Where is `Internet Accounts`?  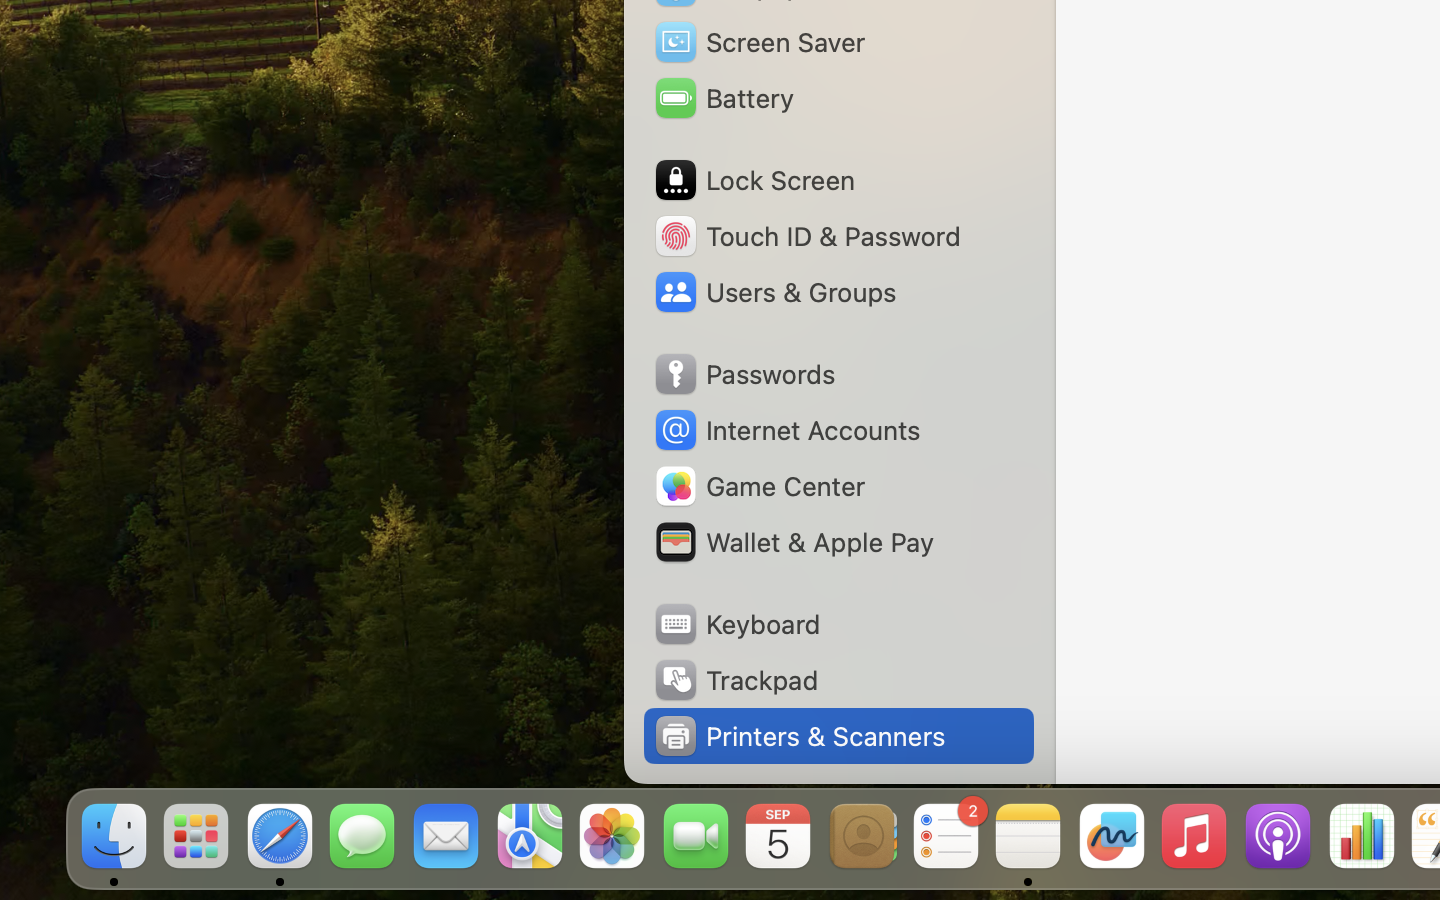 Internet Accounts is located at coordinates (786, 430).